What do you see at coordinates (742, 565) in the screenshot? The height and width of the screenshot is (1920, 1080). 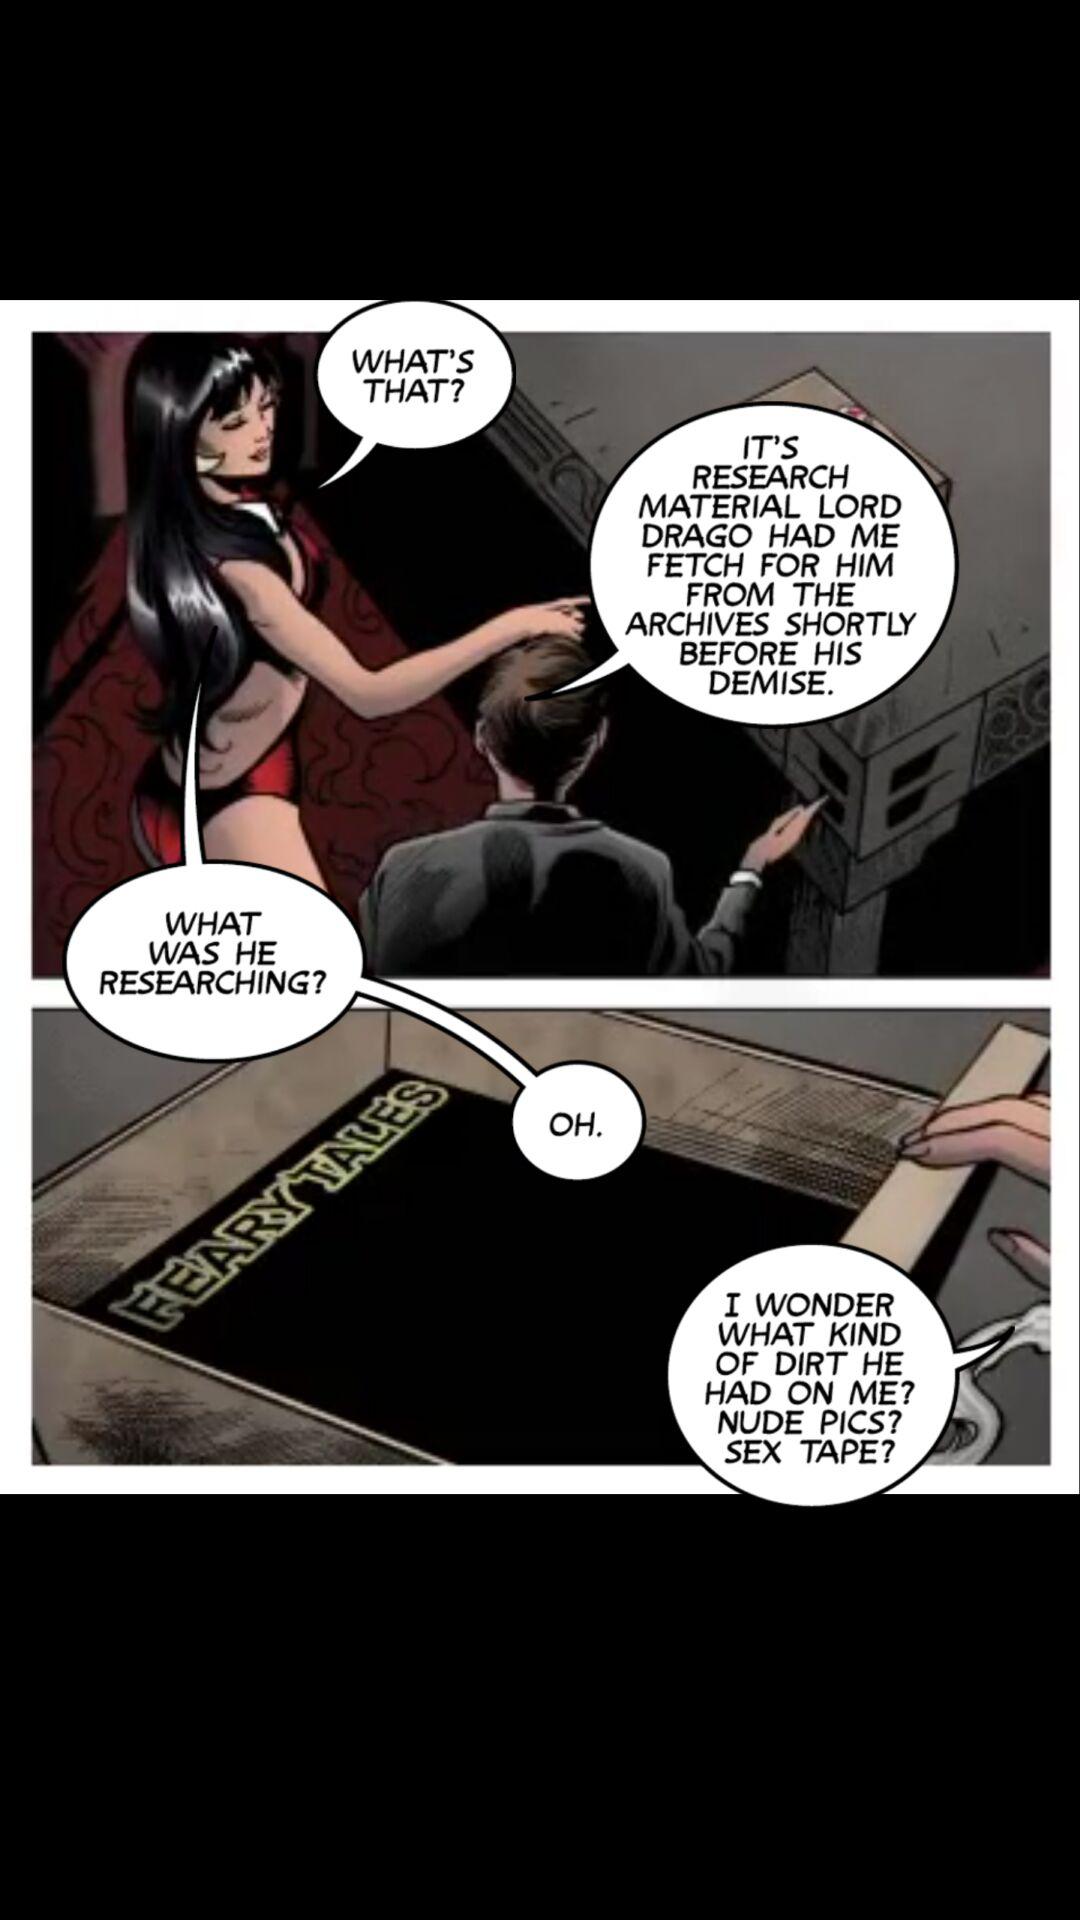 I see `it 's research material lord drago had me fetch for him from the archives shortly before his demise` at bounding box center [742, 565].